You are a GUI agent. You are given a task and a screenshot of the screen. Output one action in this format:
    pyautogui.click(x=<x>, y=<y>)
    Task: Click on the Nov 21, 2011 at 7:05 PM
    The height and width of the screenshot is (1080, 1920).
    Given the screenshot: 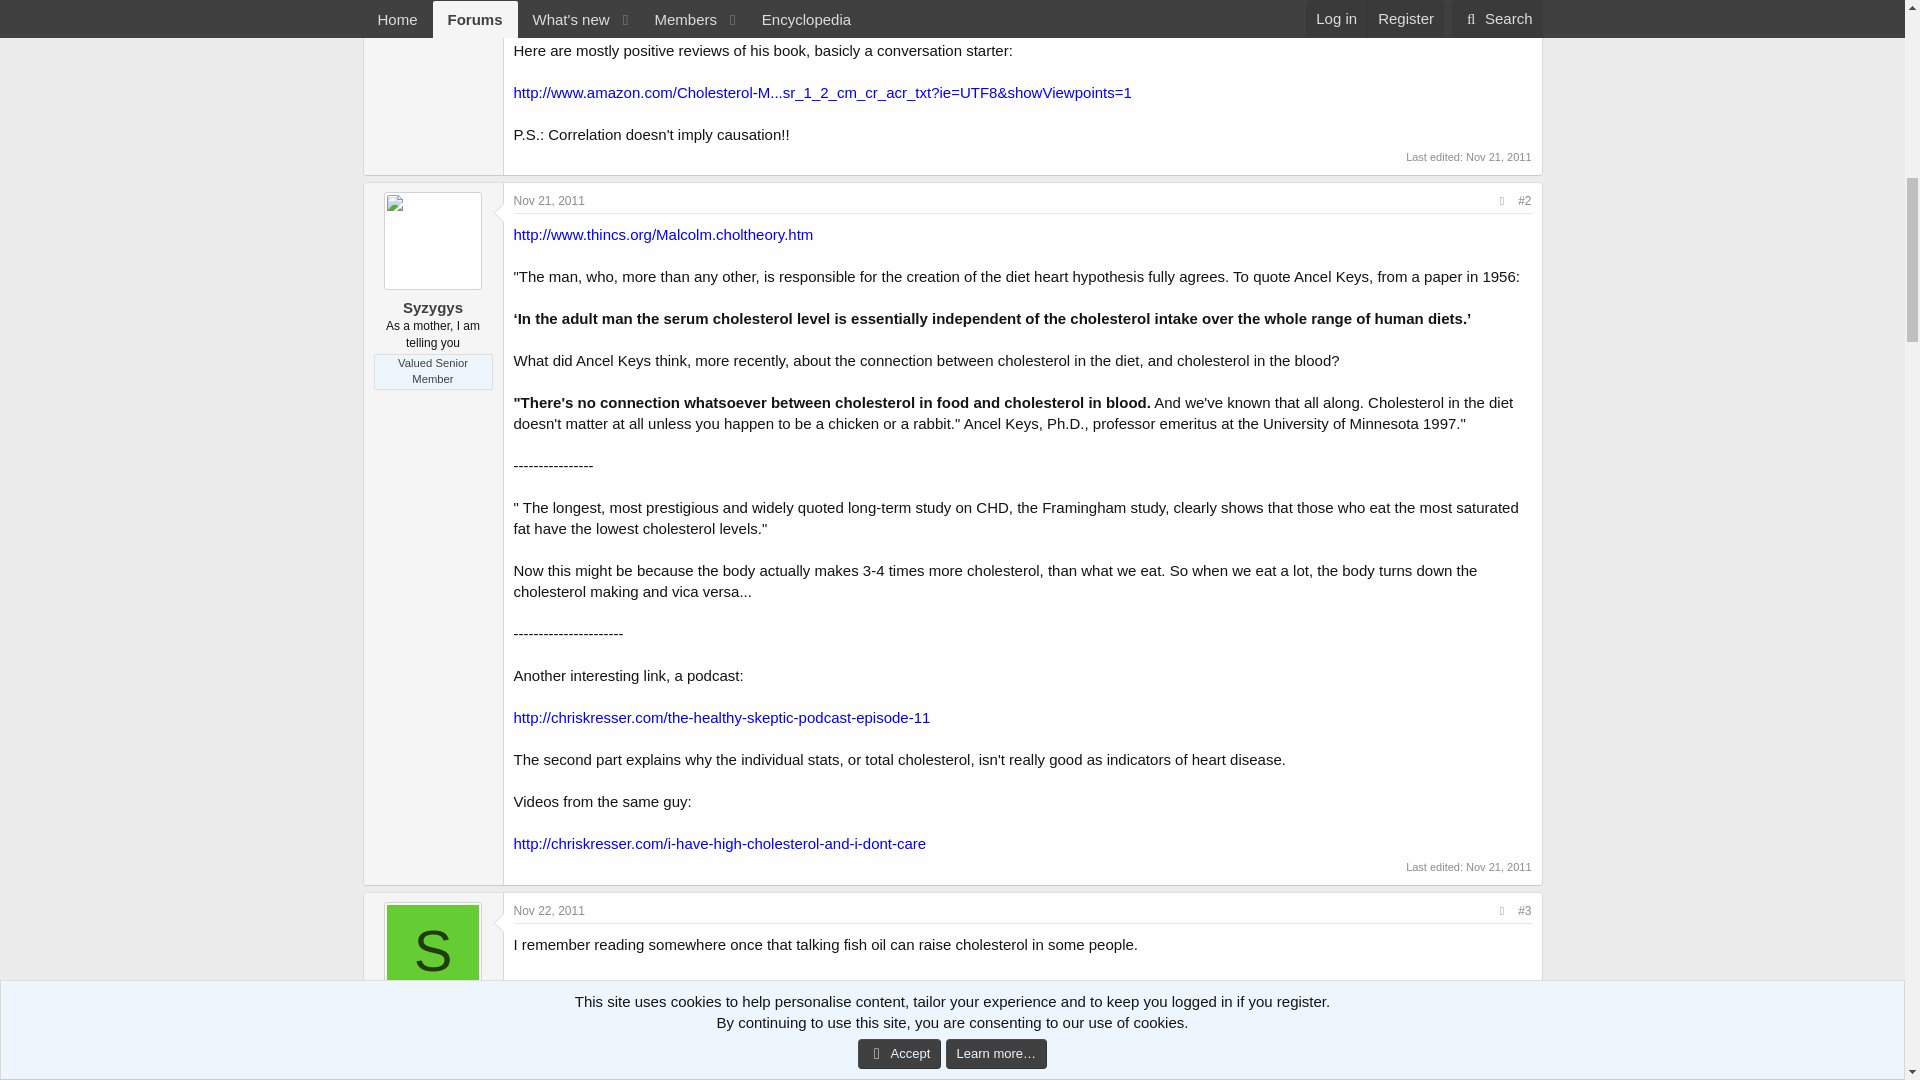 What is the action you would take?
    pyautogui.click(x=1498, y=157)
    